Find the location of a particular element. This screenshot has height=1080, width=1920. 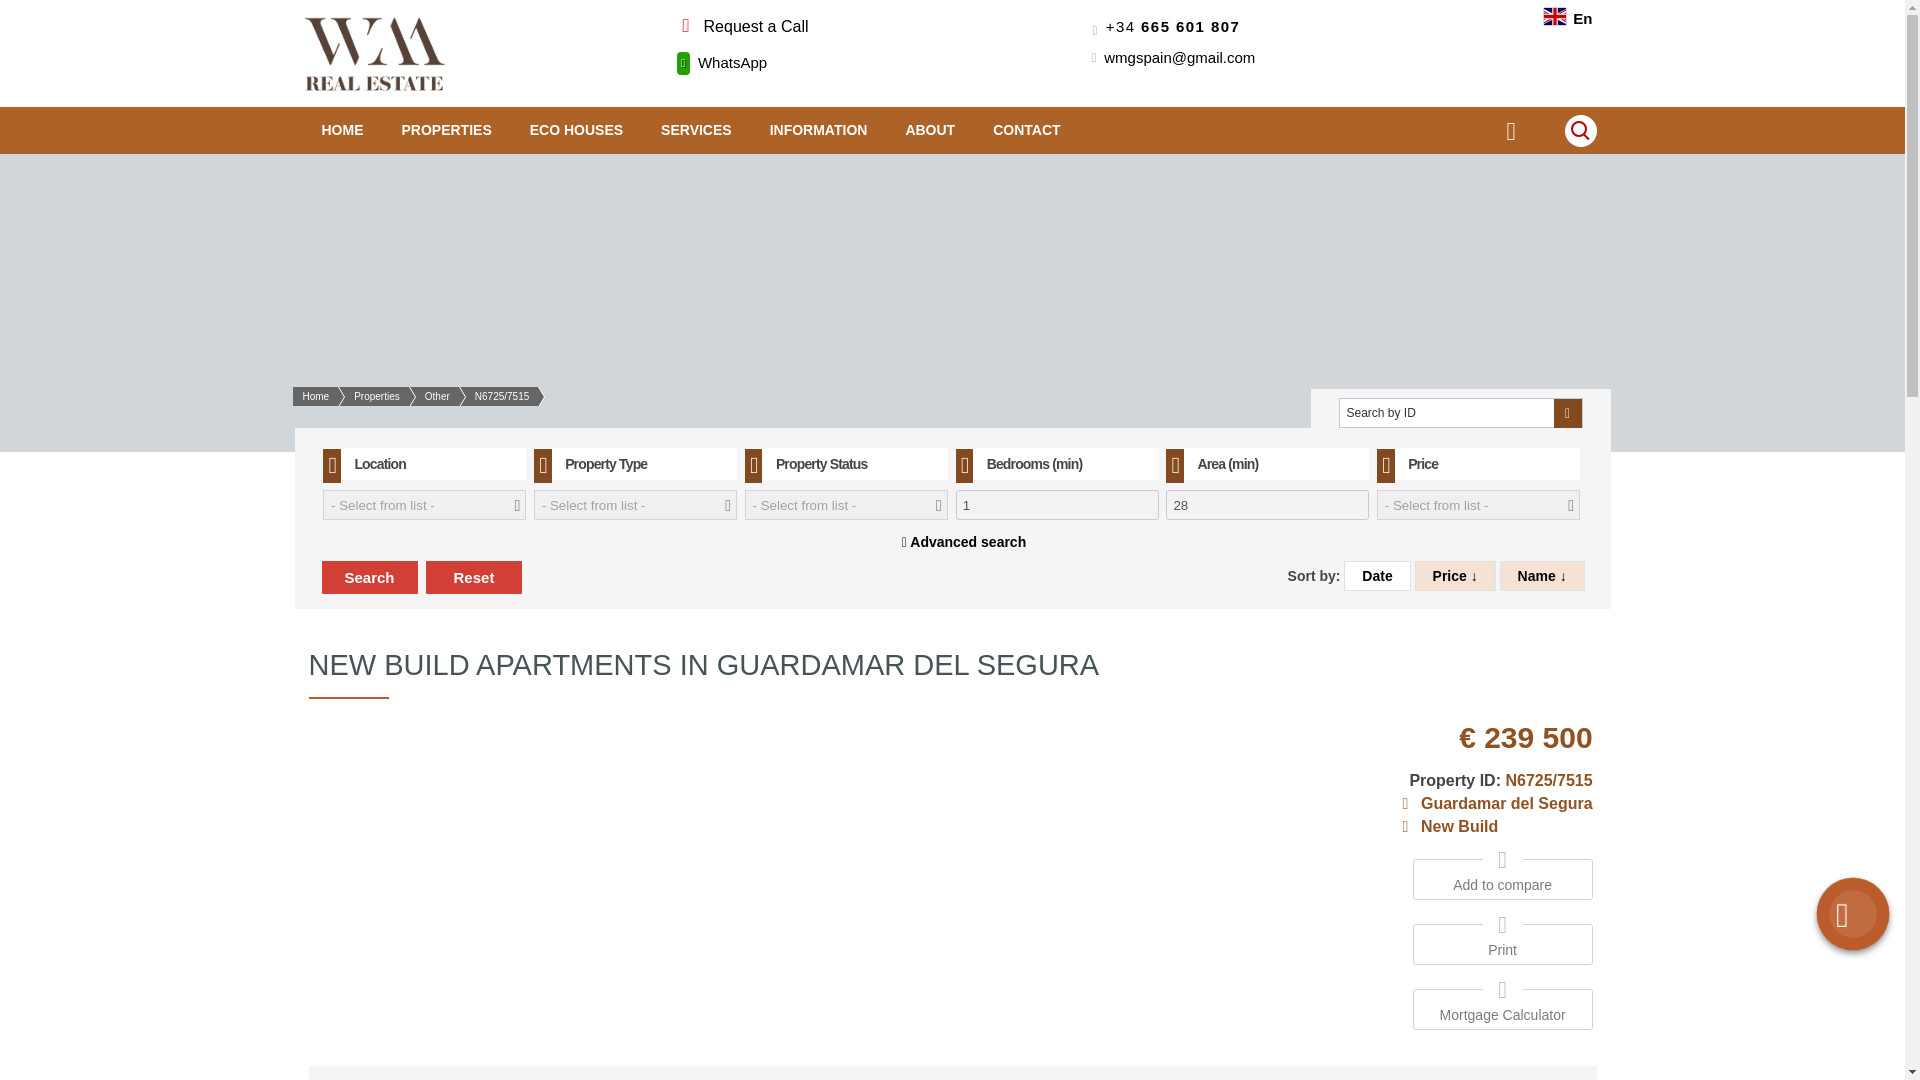

WhatsApp is located at coordinates (720, 62).